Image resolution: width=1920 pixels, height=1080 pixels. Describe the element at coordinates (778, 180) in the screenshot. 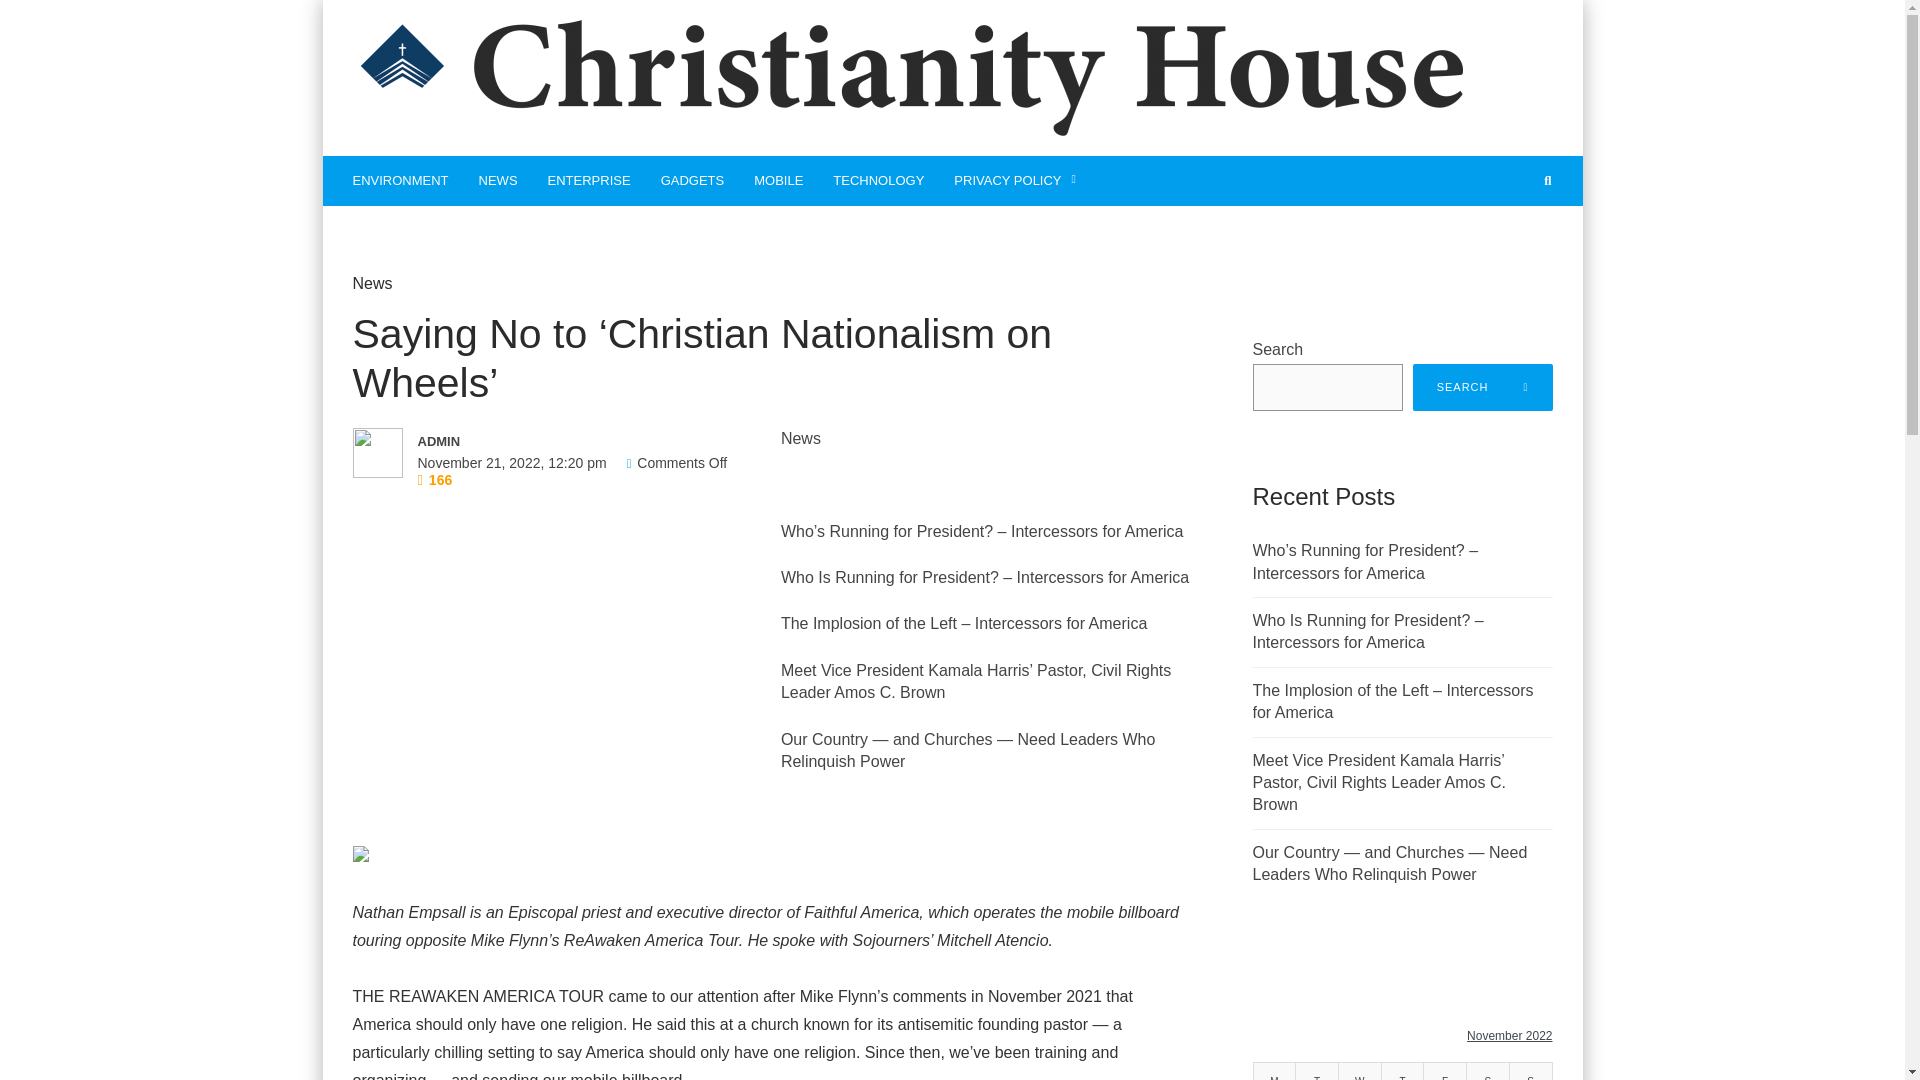

I see `MOBILE` at that location.